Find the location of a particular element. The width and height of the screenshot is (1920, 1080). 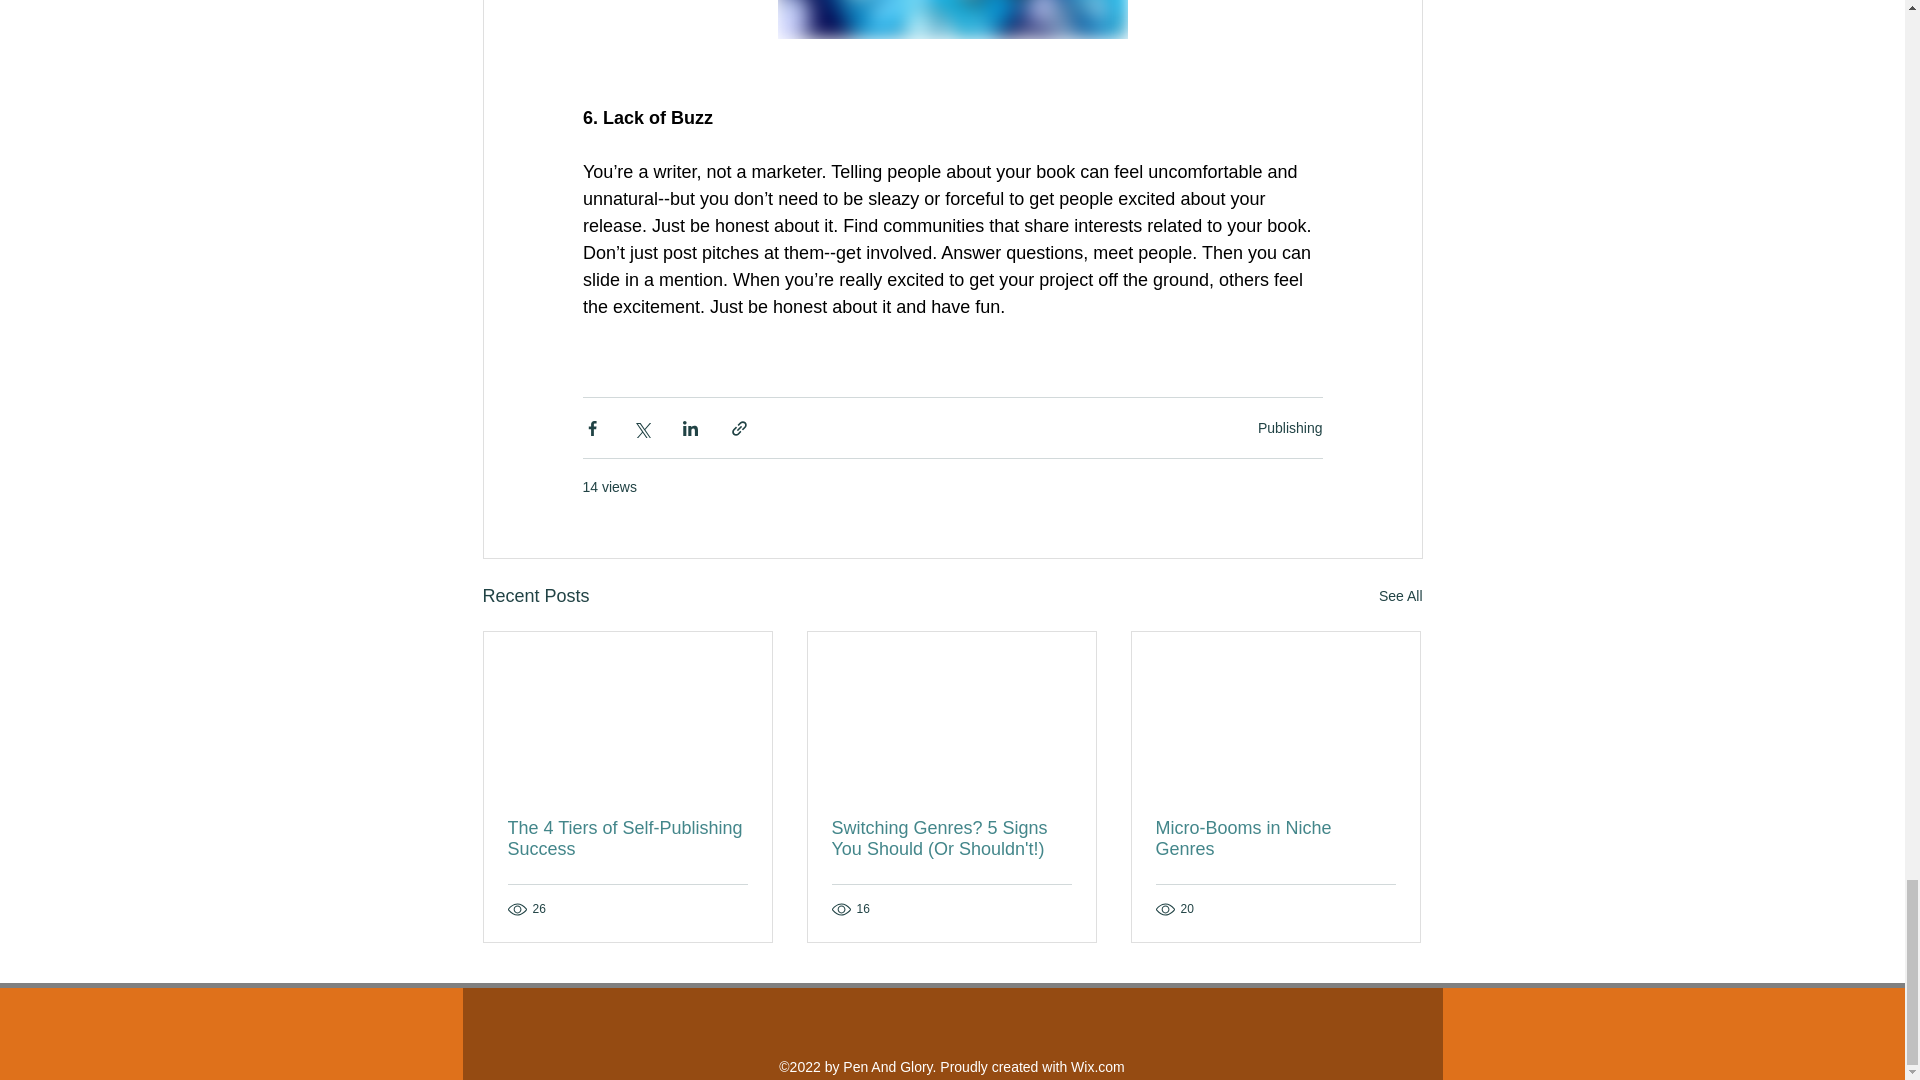

See All is located at coordinates (1400, 596).